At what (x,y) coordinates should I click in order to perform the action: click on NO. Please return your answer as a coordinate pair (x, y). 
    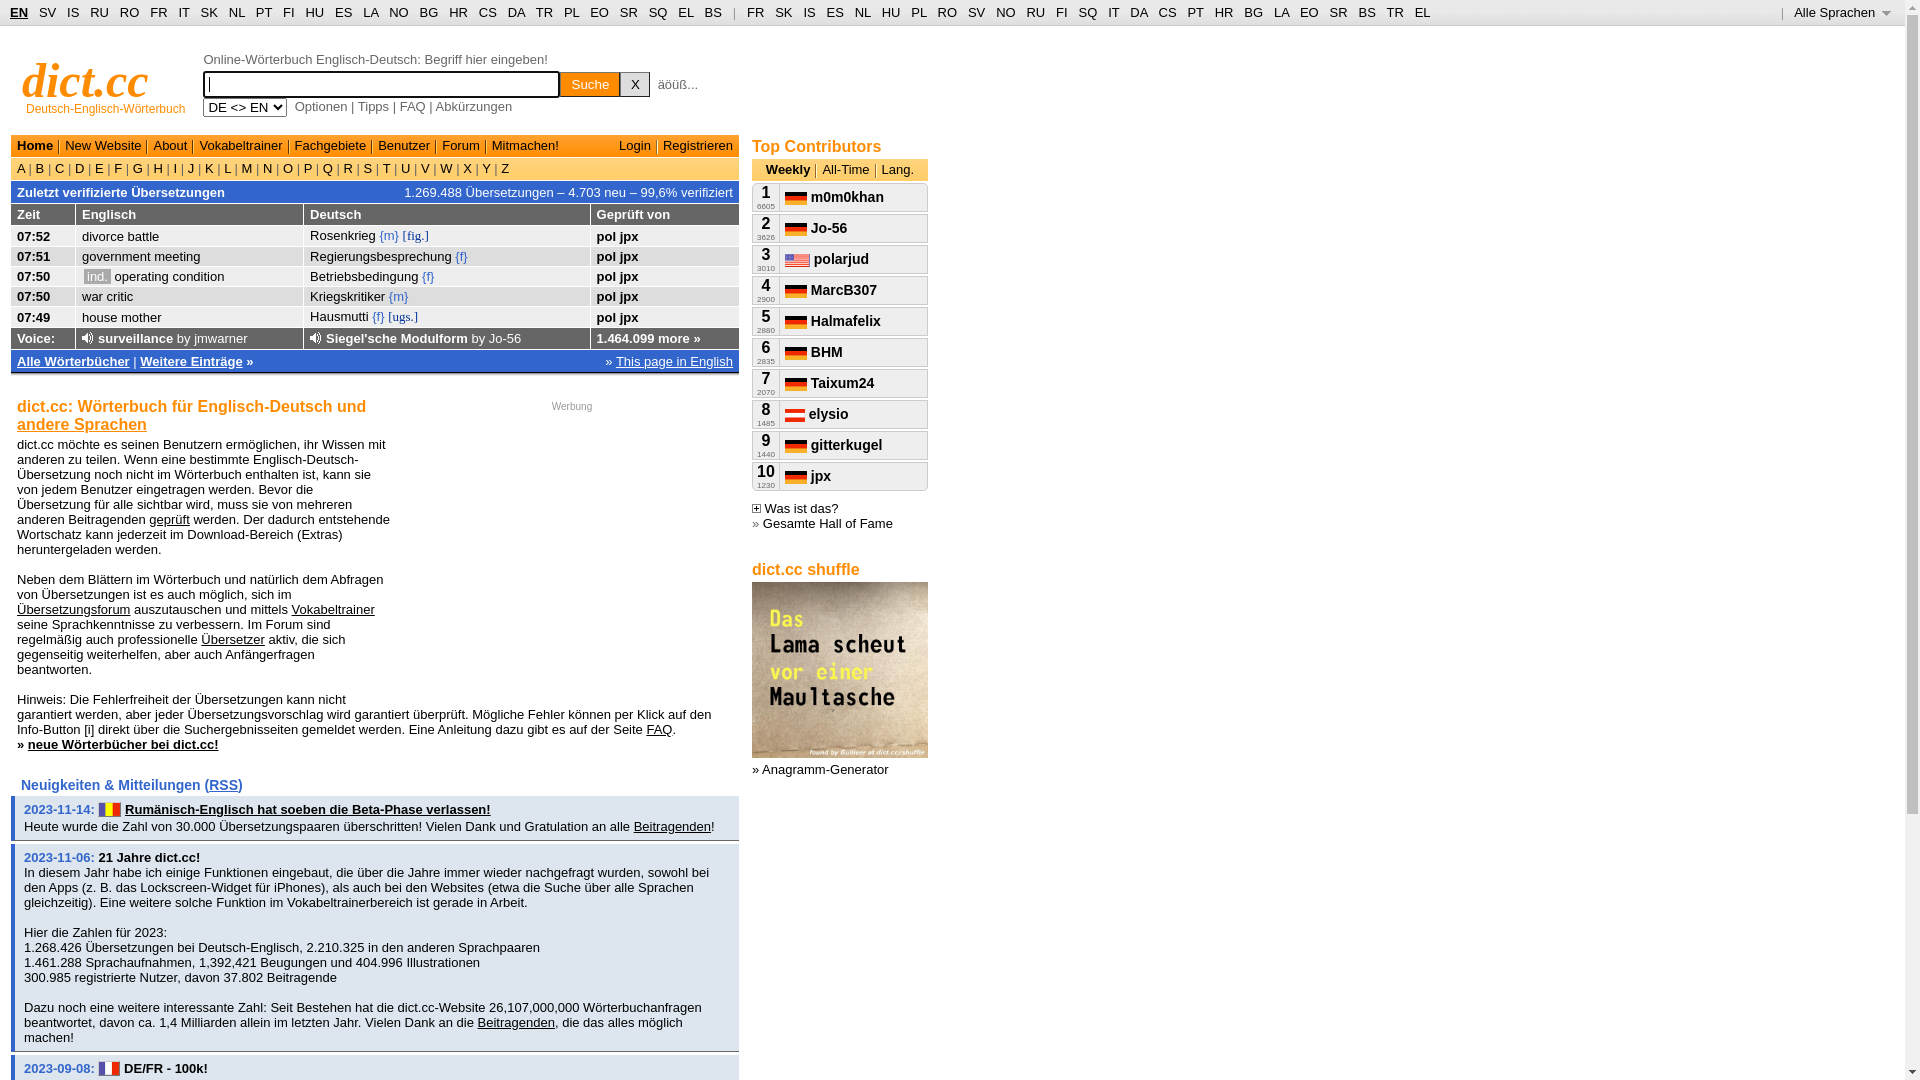
    Looking at the image, I should click on (1006, 12).